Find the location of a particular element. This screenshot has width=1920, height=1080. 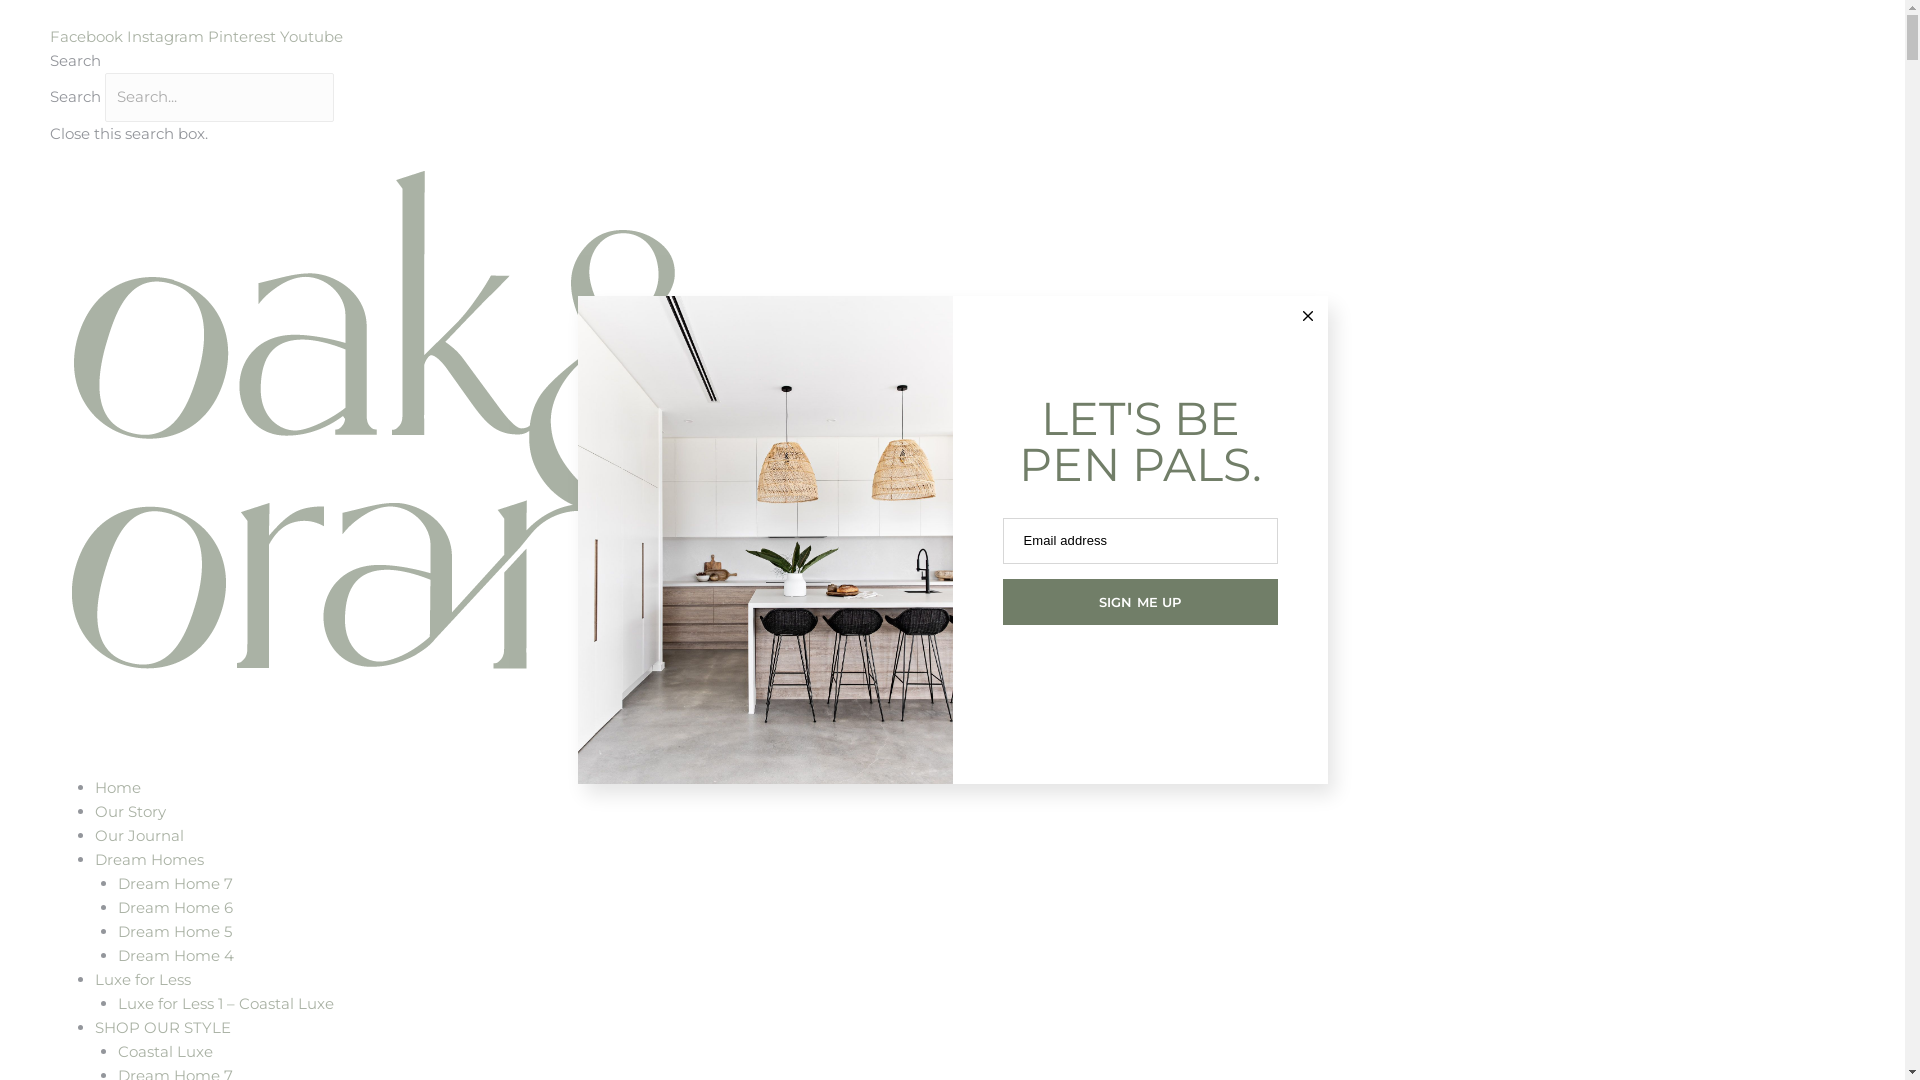

Facebook is located at coordinates (88, 36).